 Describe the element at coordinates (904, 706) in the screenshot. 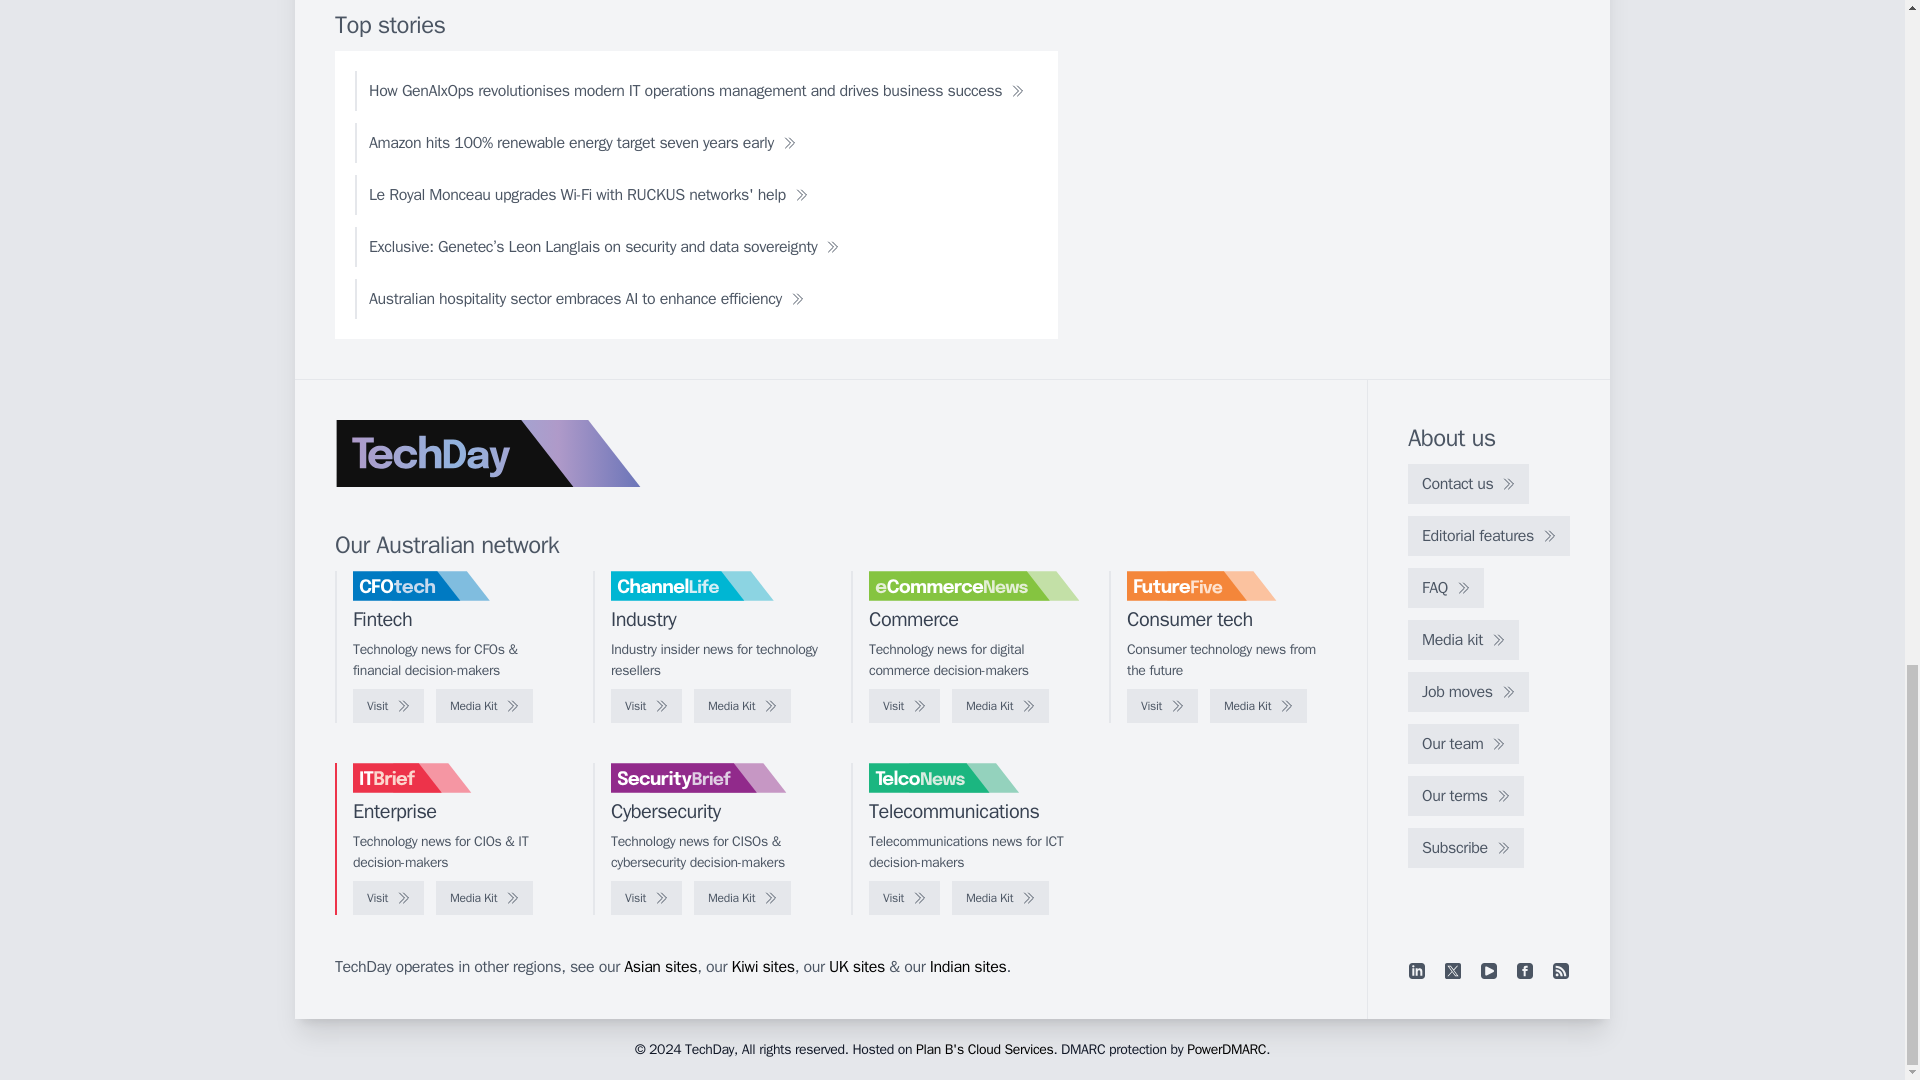

I see `Visit` at that location.